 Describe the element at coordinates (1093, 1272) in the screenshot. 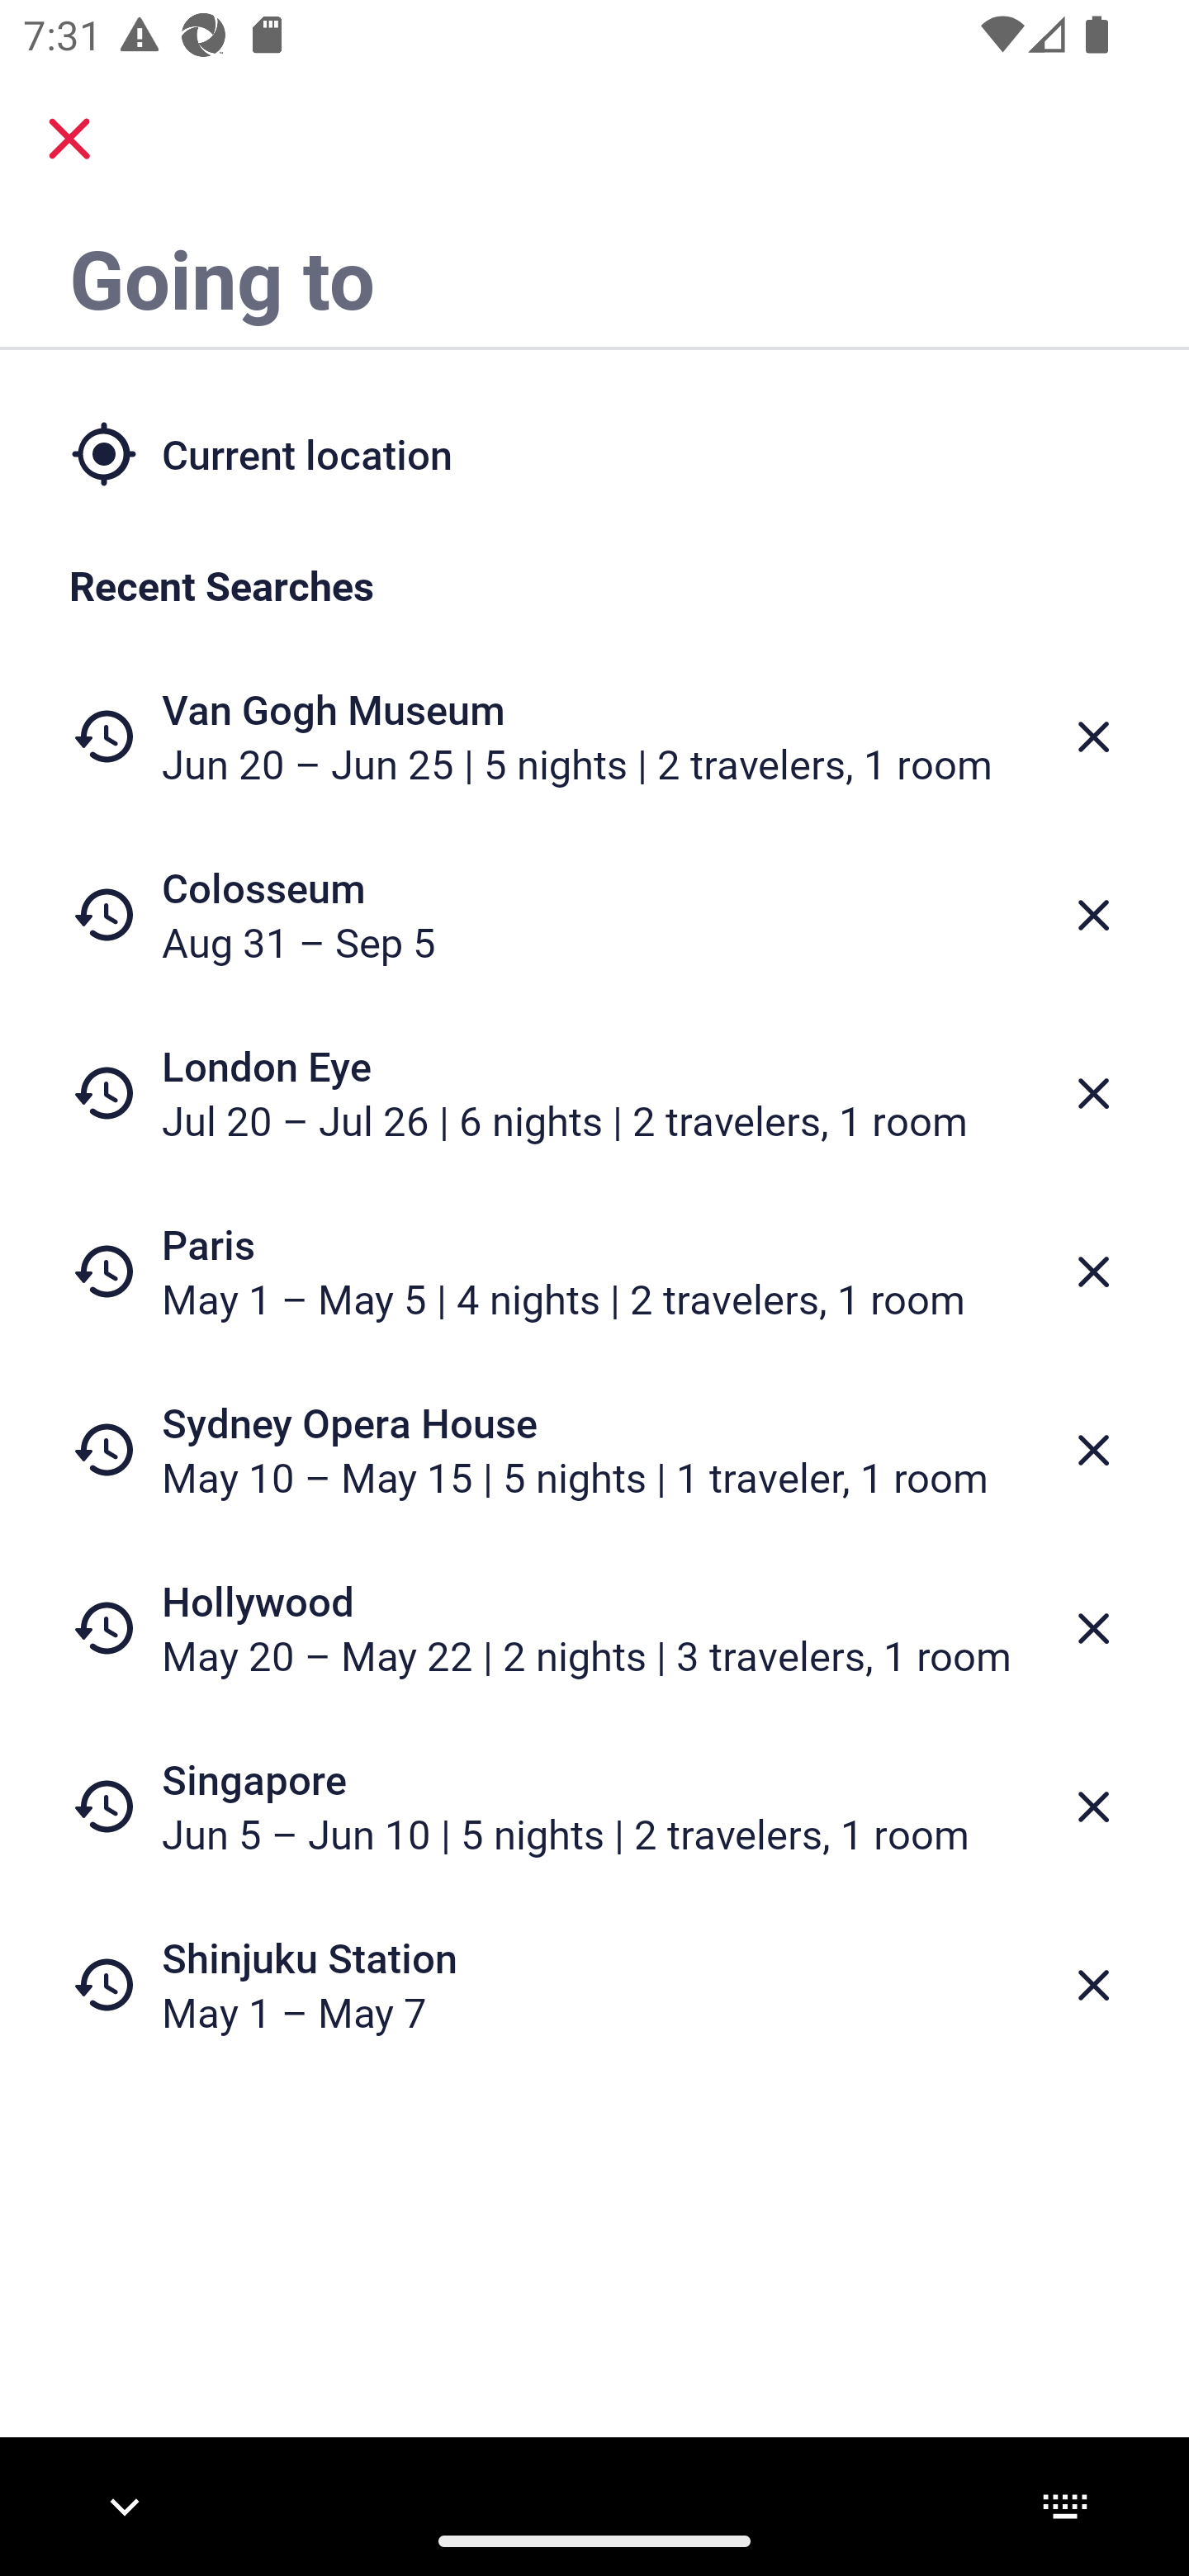

I see `Delete from recent searches` at that location.